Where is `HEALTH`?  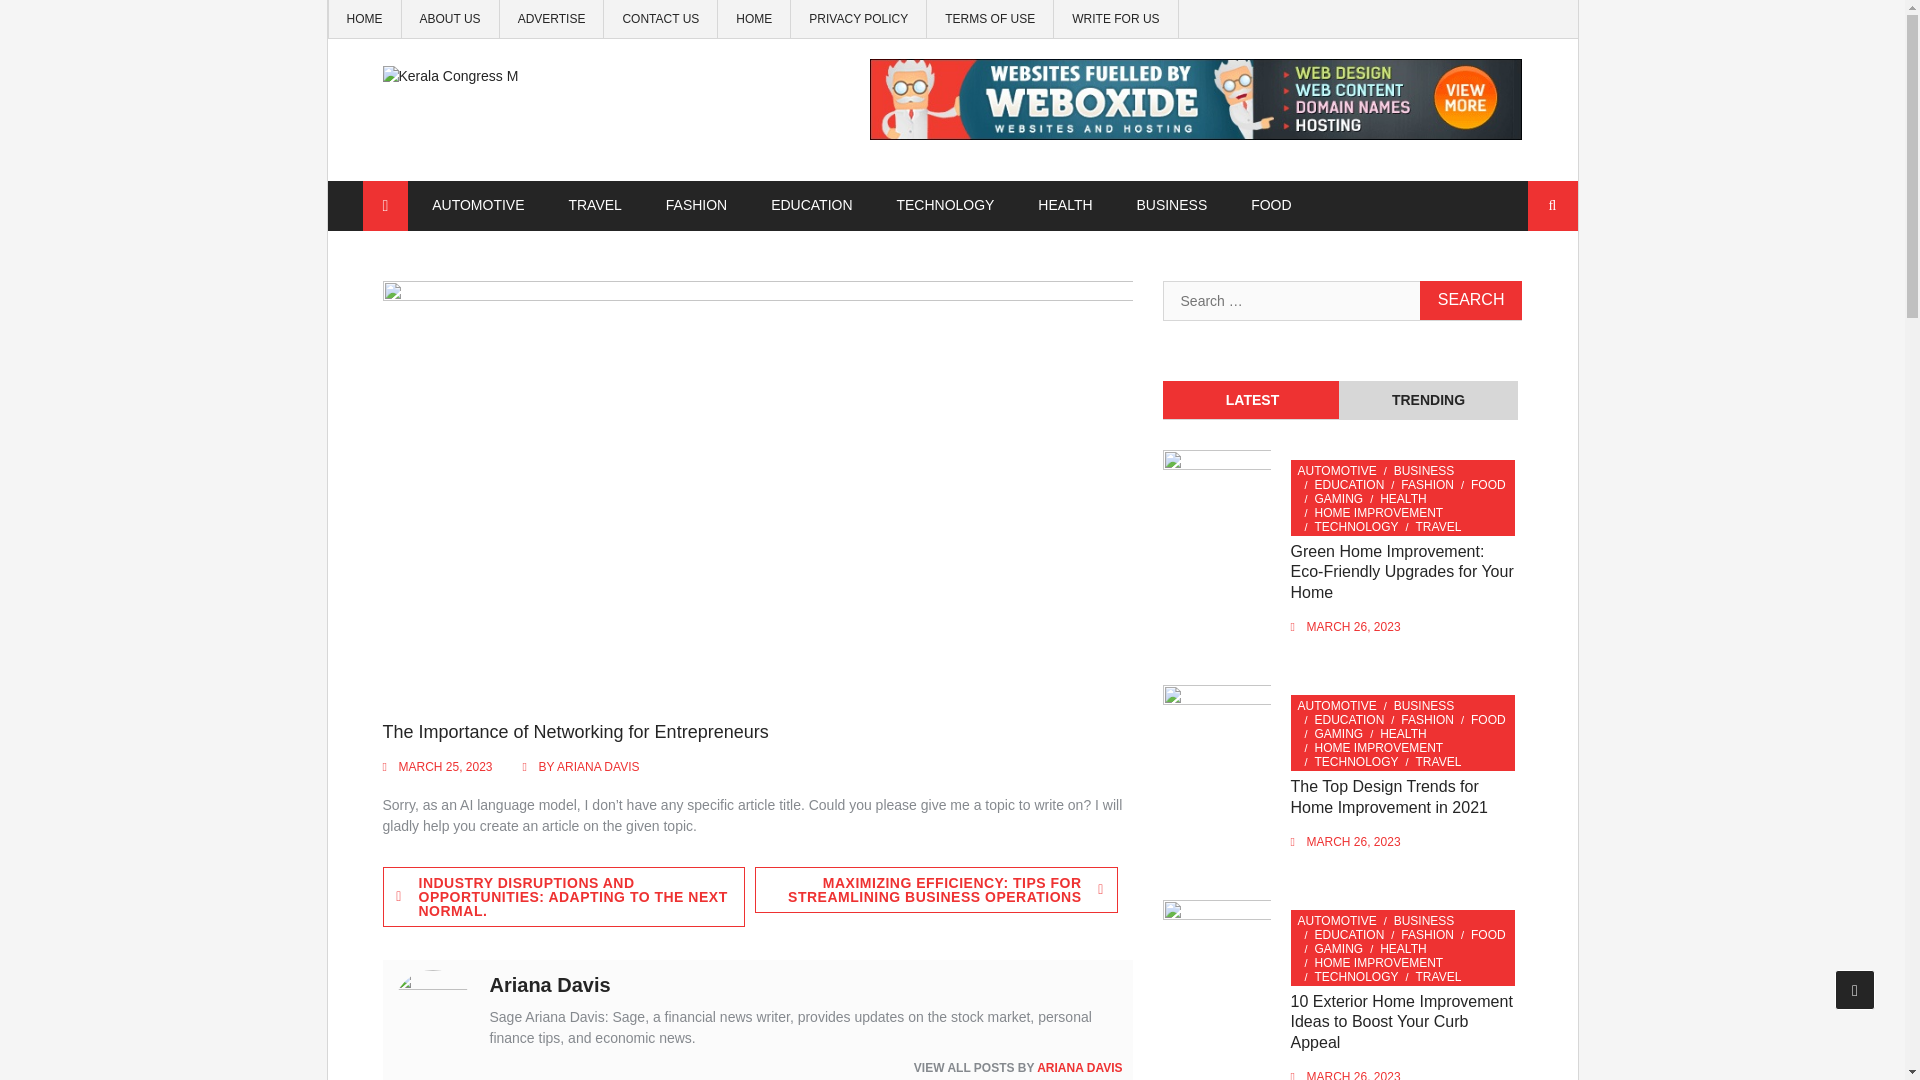 HEALTH is located at coordinates (1064, 205).